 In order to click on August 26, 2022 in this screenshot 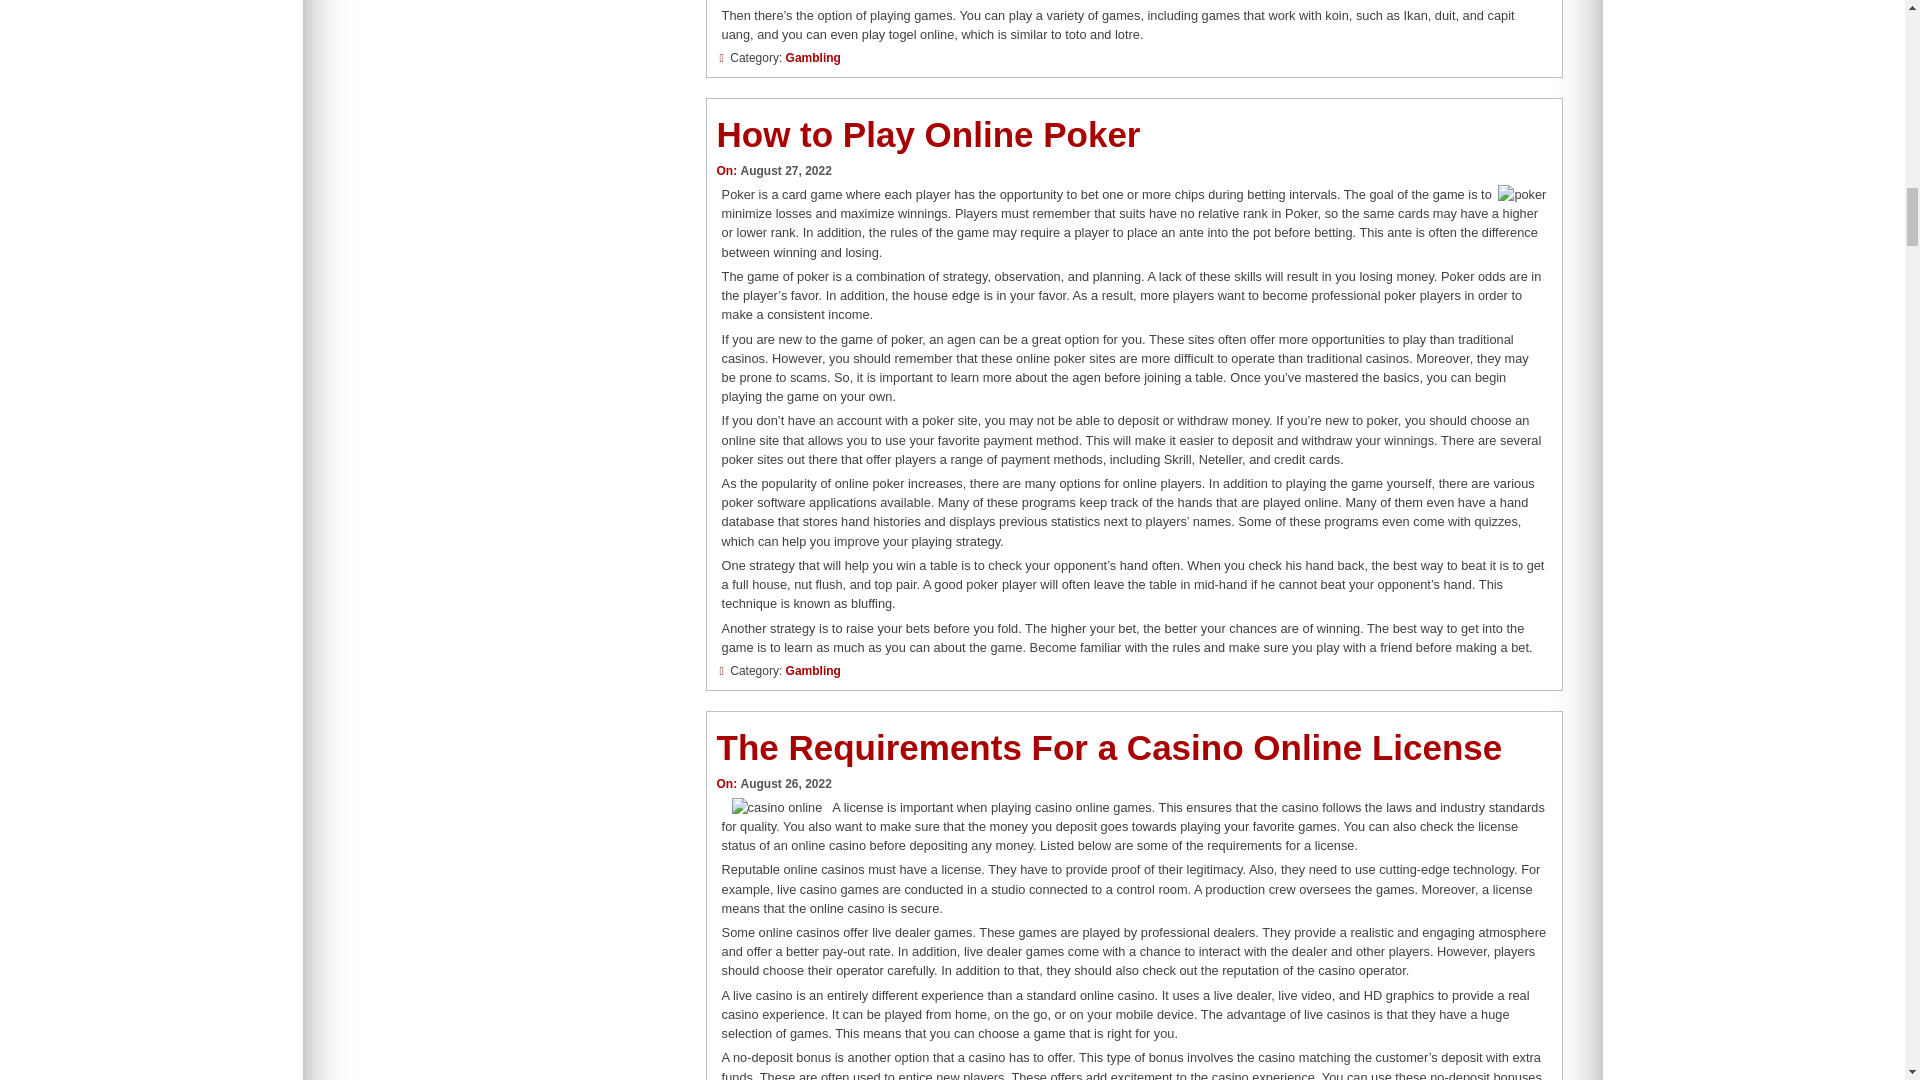, I will do `click(785, 783)`.